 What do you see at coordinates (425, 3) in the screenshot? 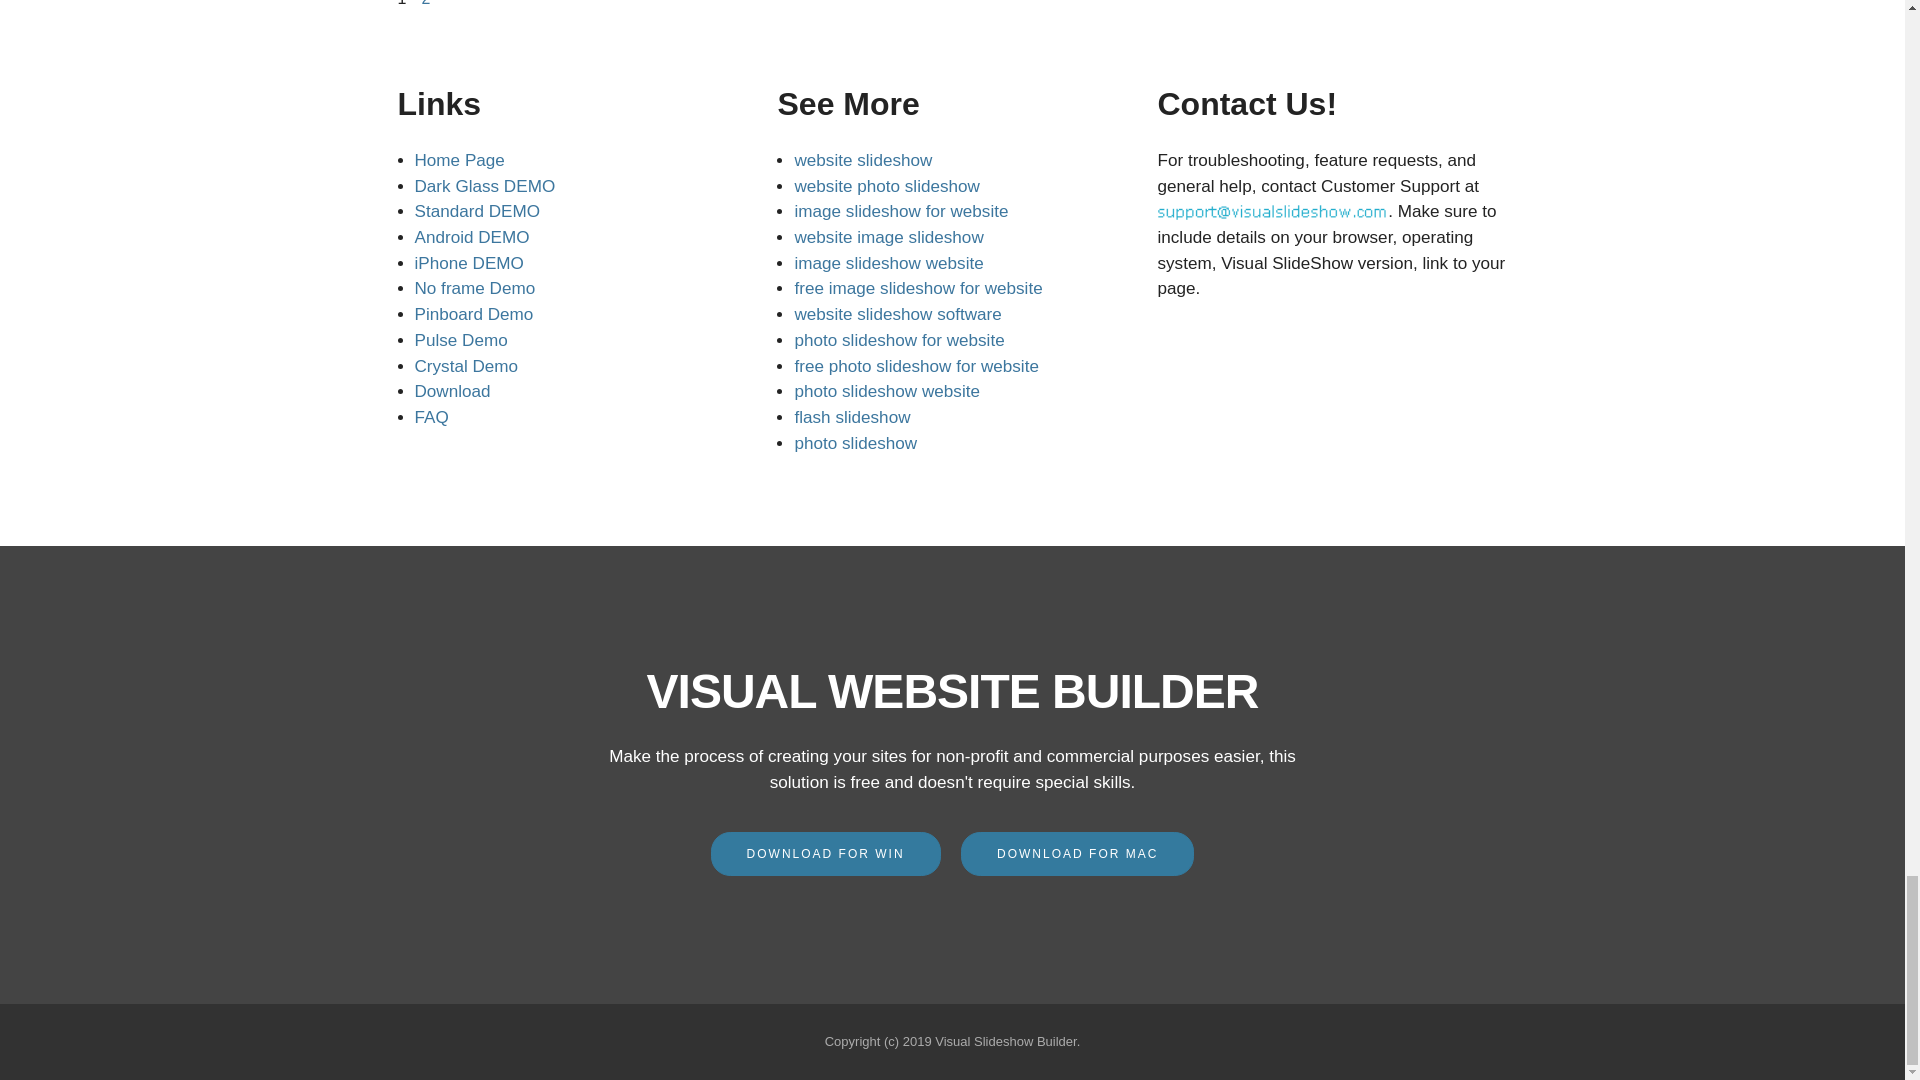
I see `2` at bounding box center [425, 3].